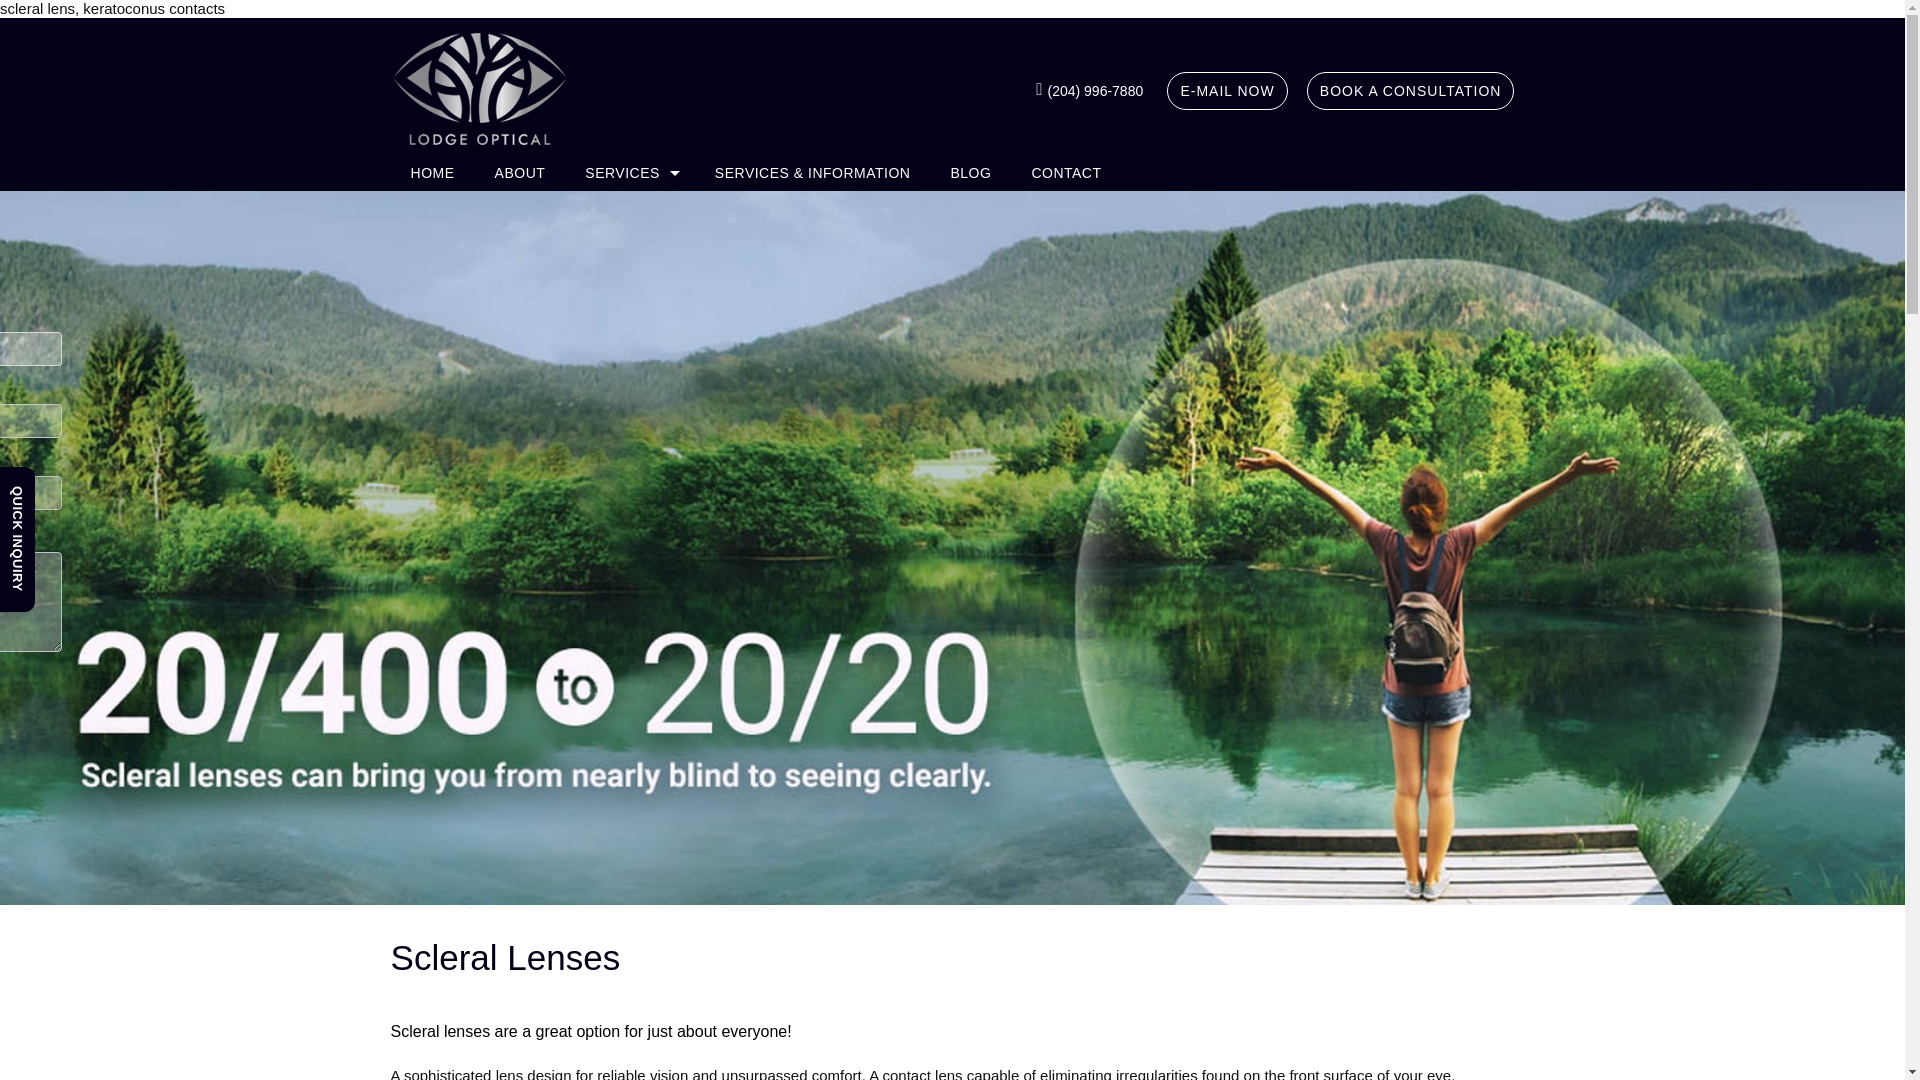  I want to click on E-MAIL NOW, so click(1226, 91).